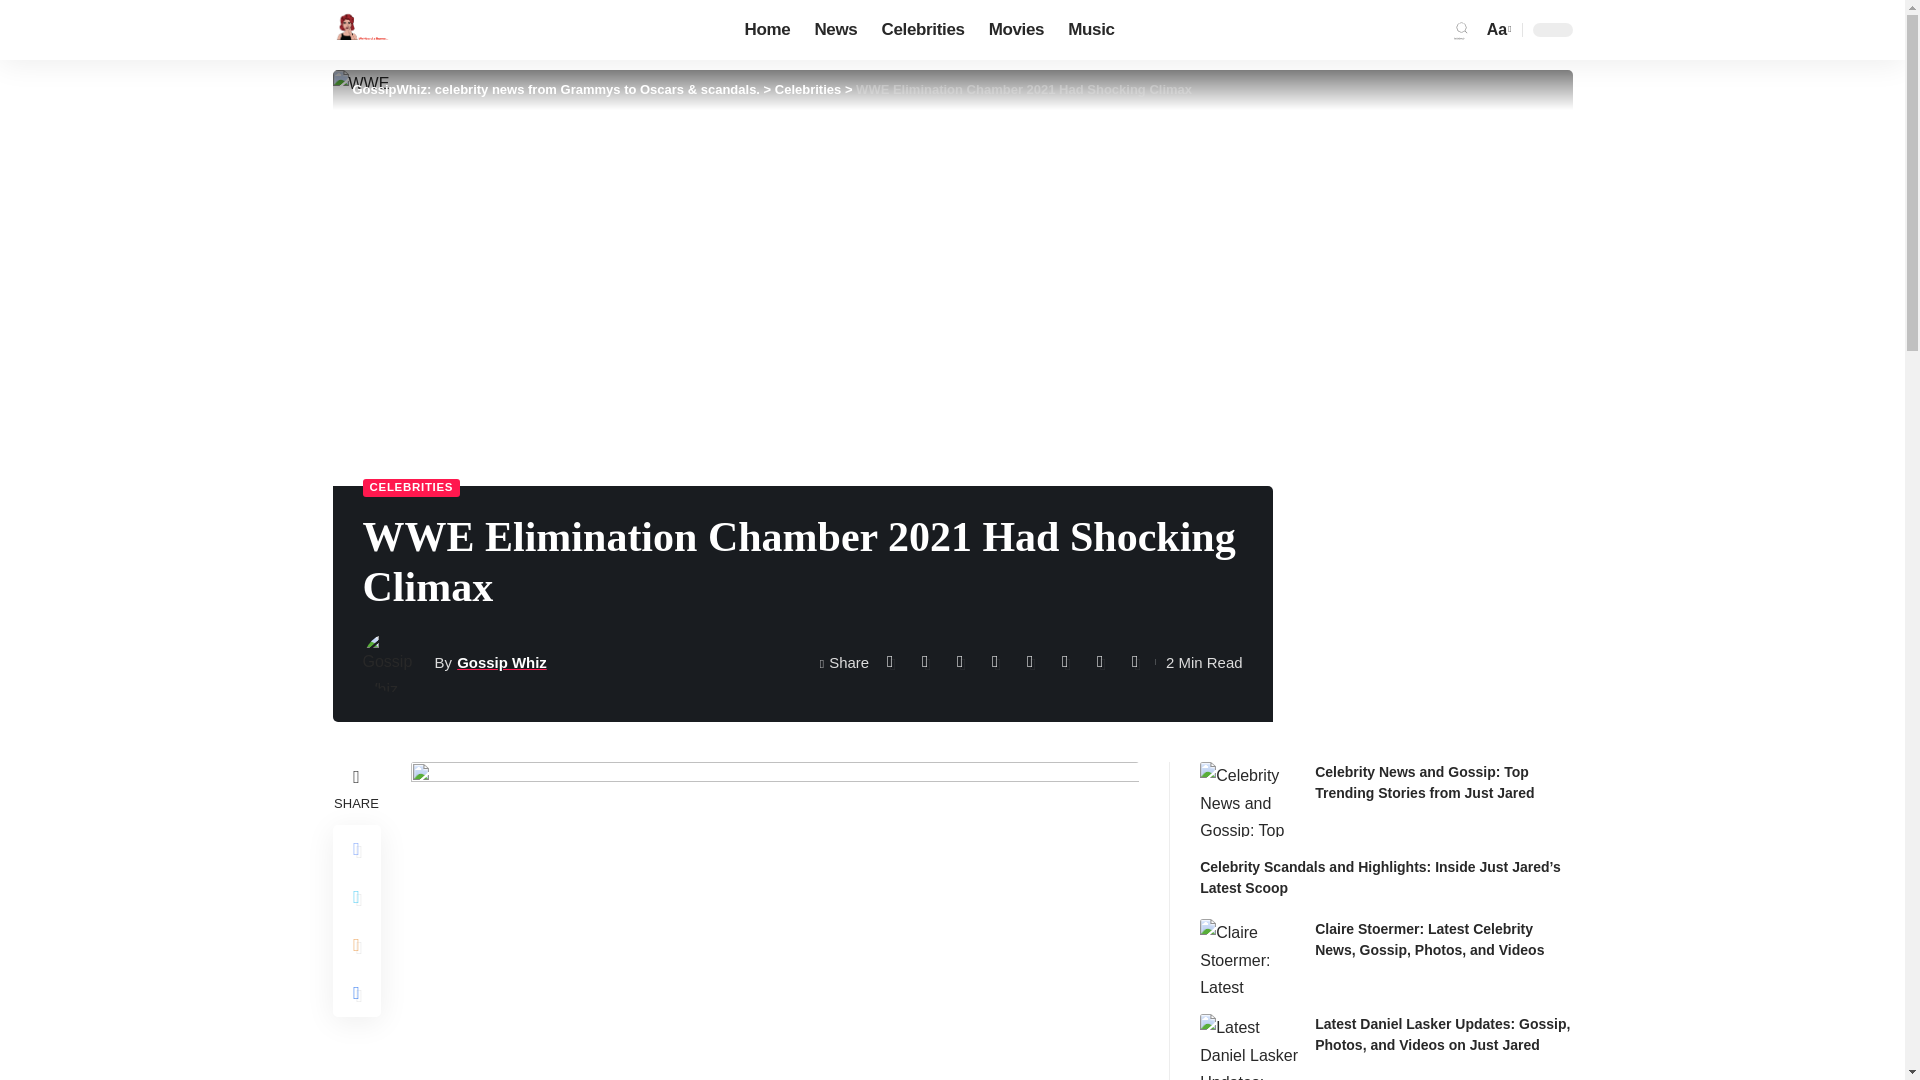  Describe the element at coordinates (808, 90) in the screenshot. I see `Go to the Celebrities Category archives.` at that location.